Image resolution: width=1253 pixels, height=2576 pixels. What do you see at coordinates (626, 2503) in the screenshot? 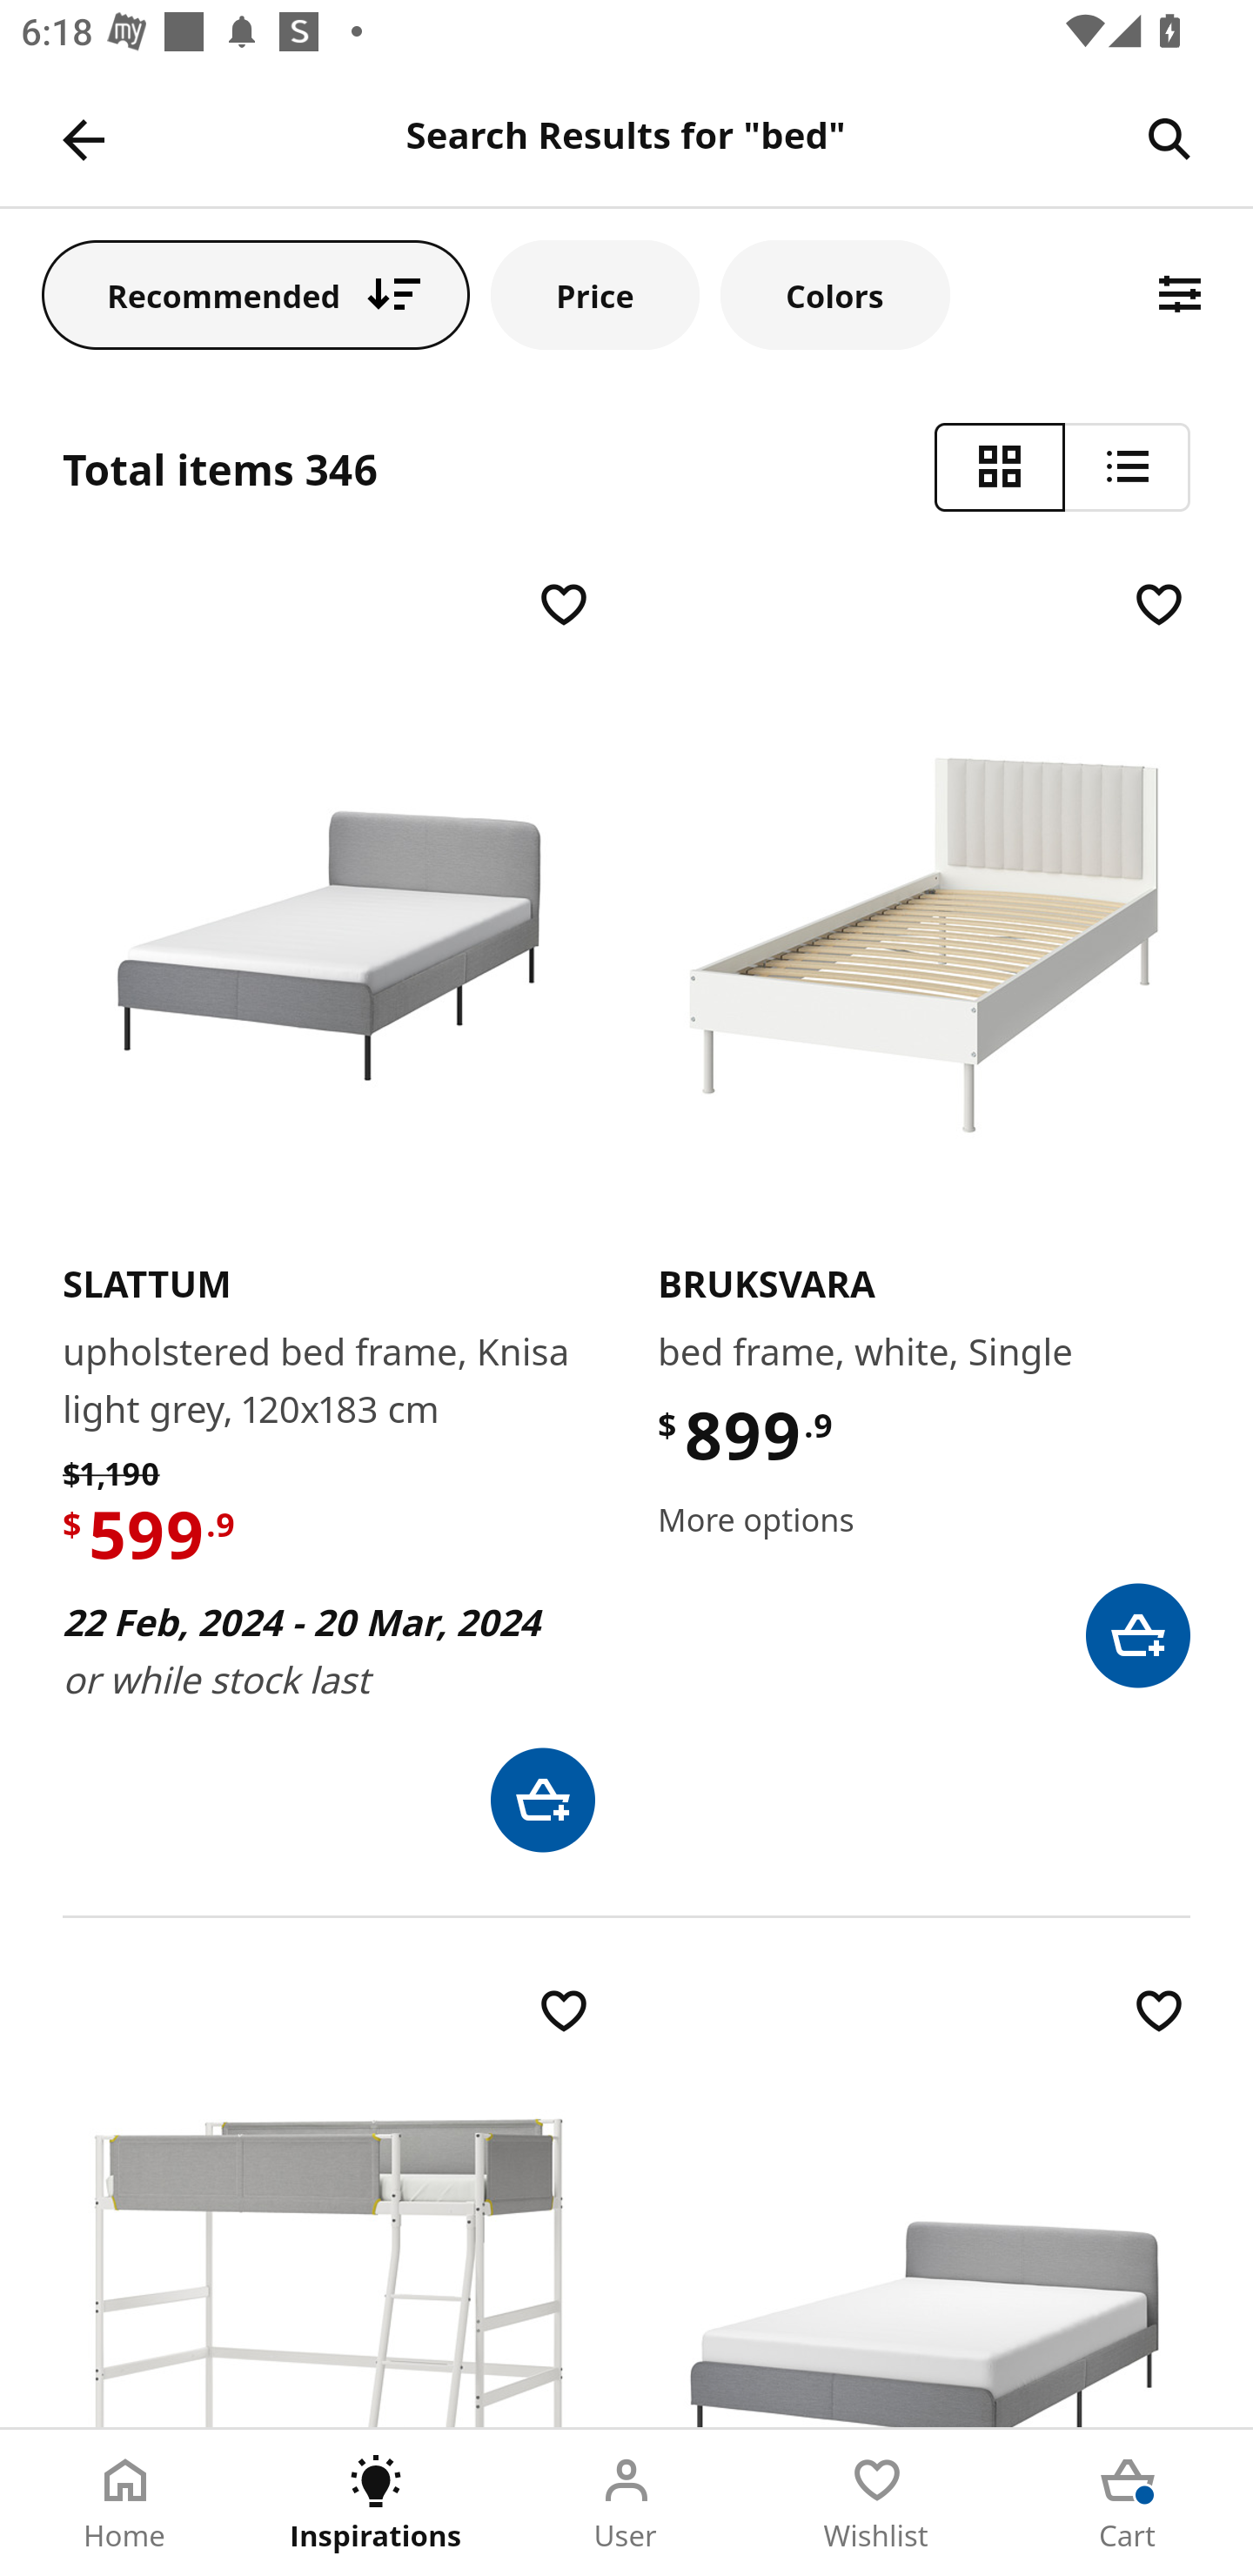
I see `User
Tab 3 of 5` at bounding box center [626, 2503].